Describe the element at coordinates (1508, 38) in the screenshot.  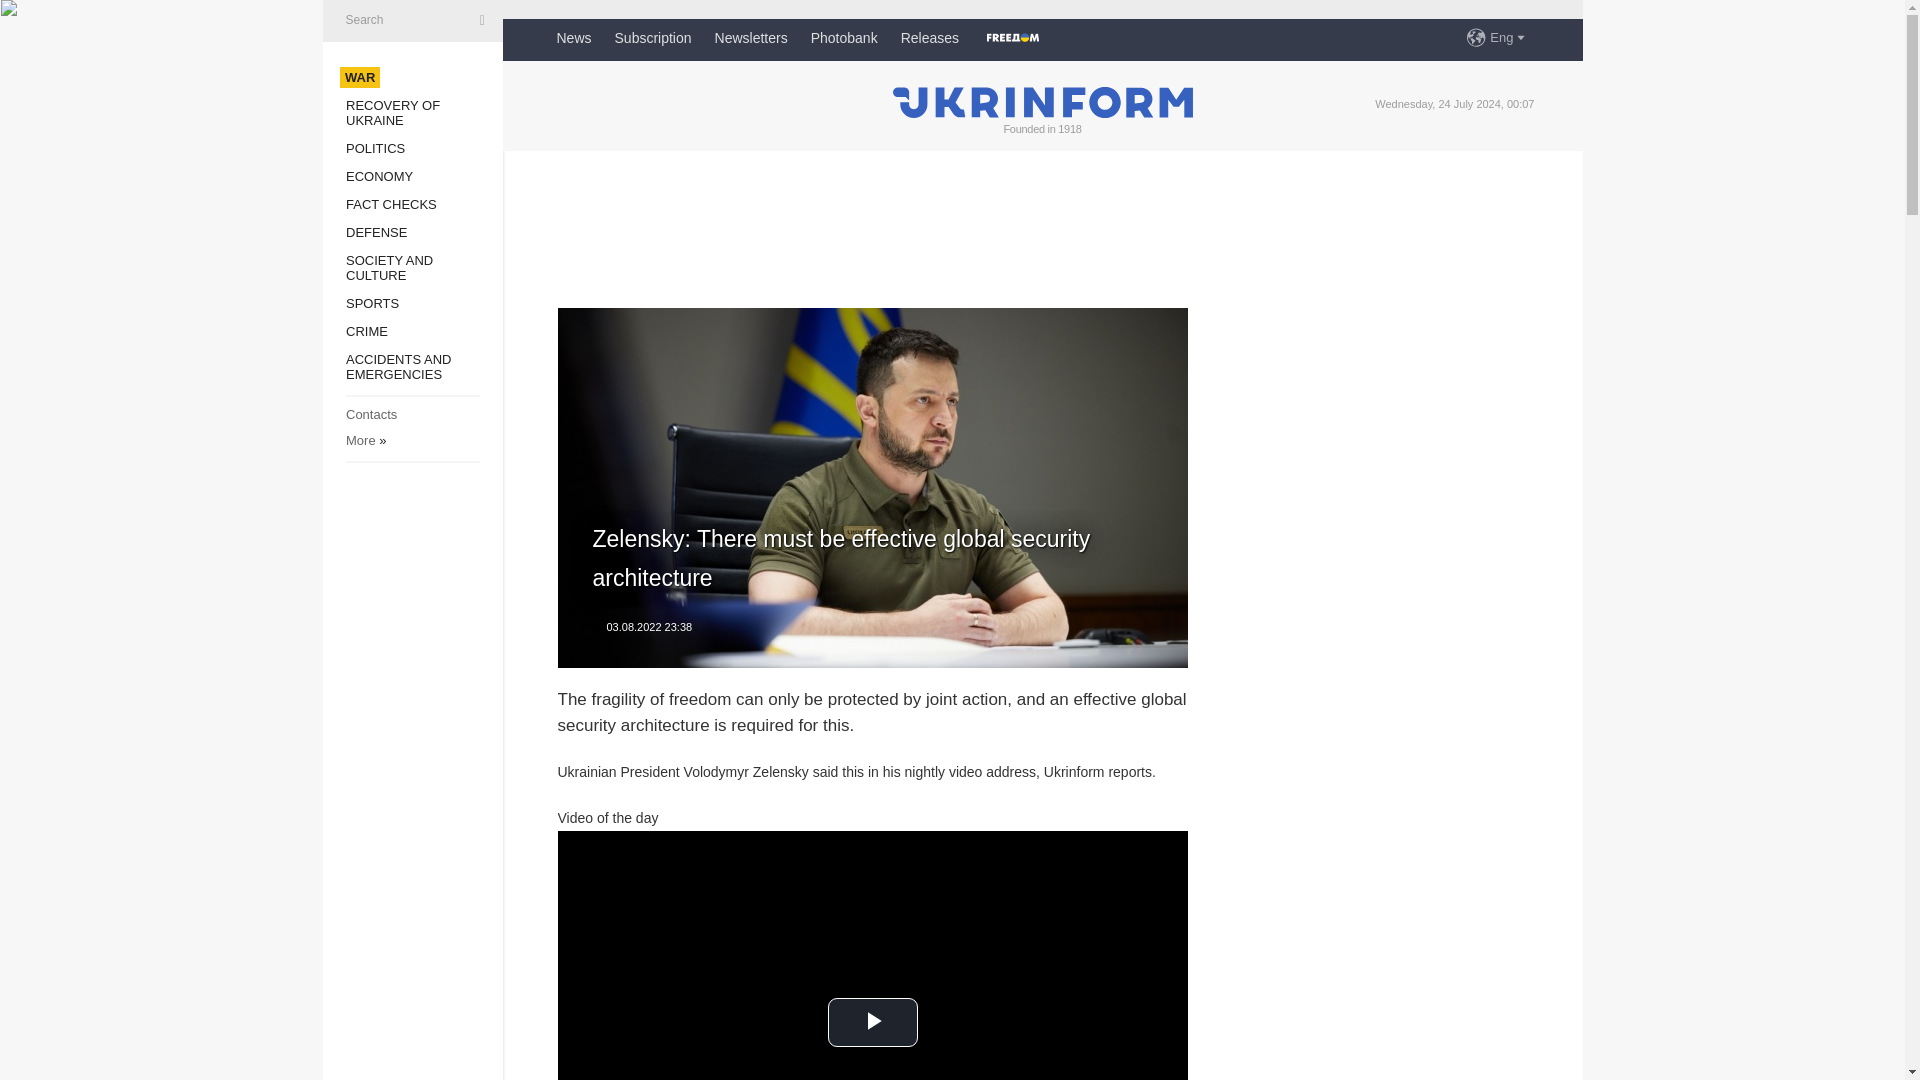
I see `Eng` at that location.